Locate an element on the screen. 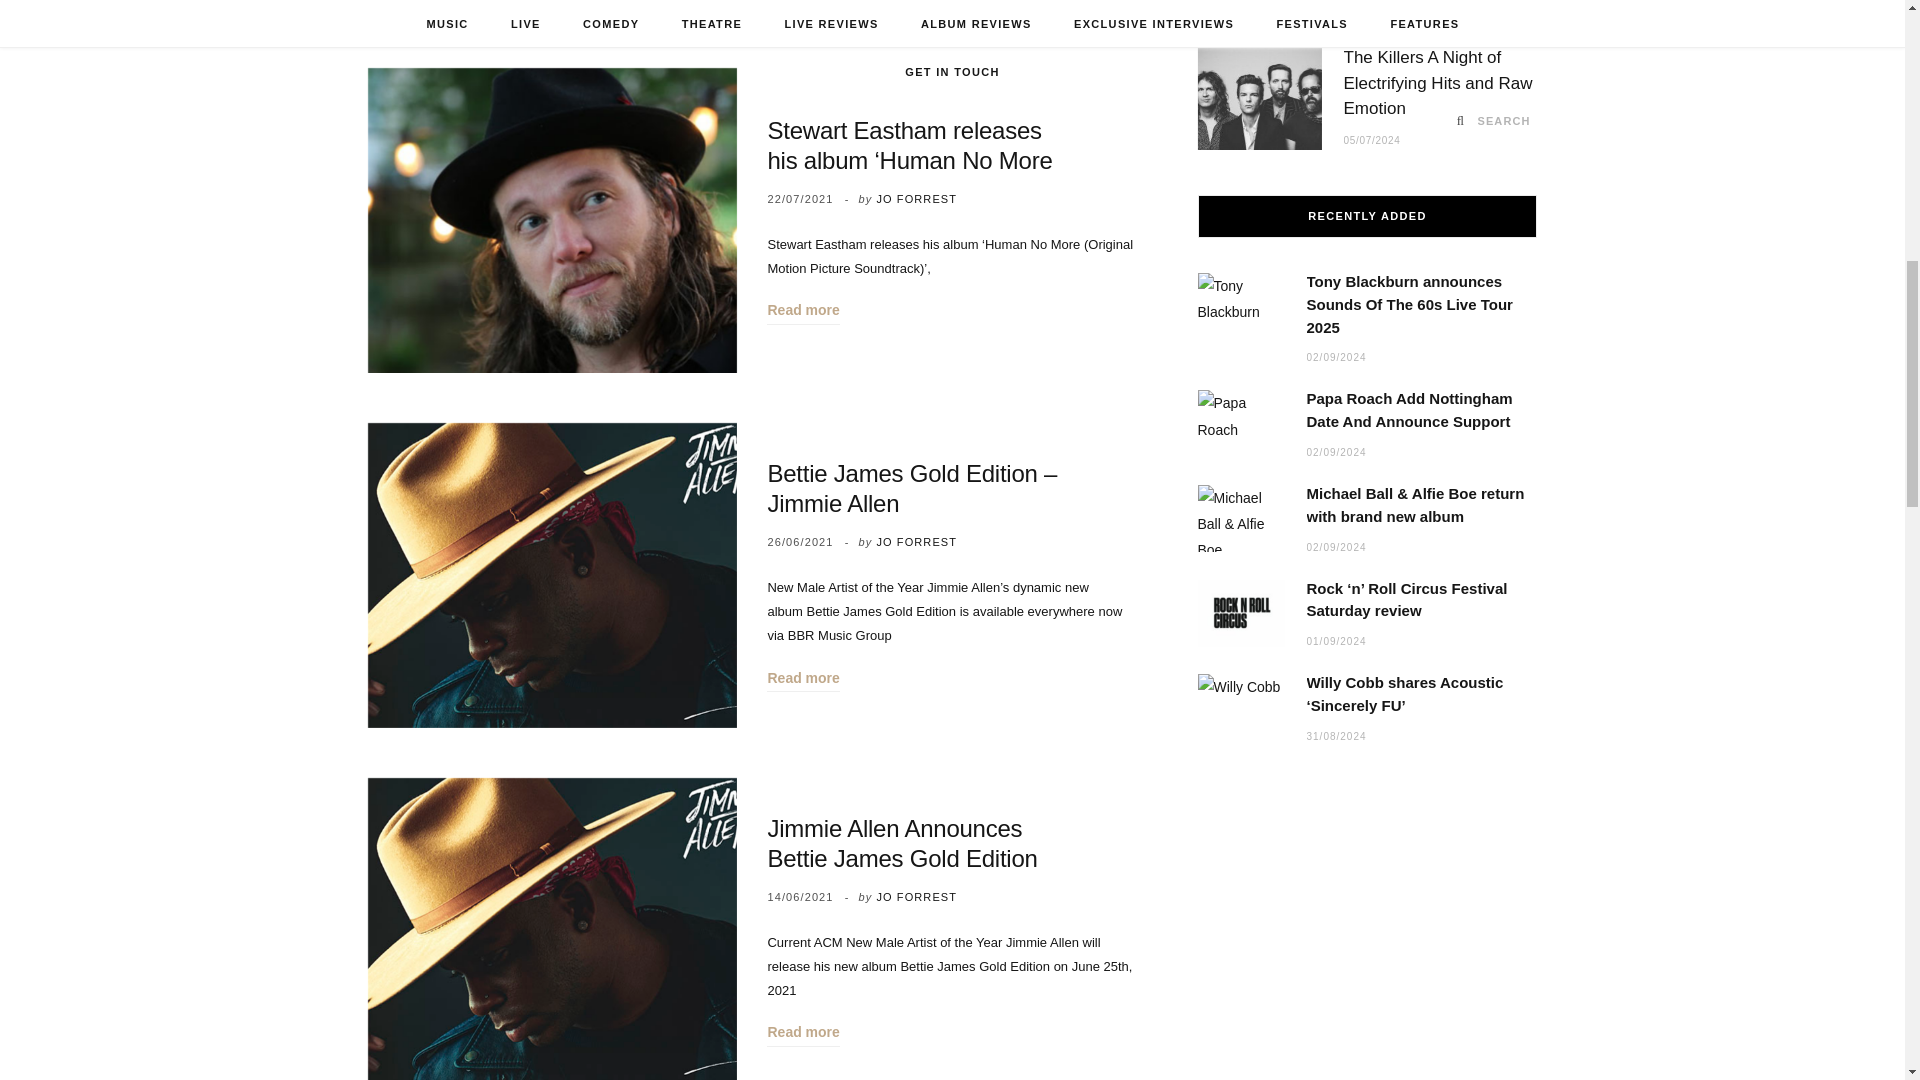 The image size is (1920, 1080). Posts by Jo Forrest is located at coordinates (916, 541).